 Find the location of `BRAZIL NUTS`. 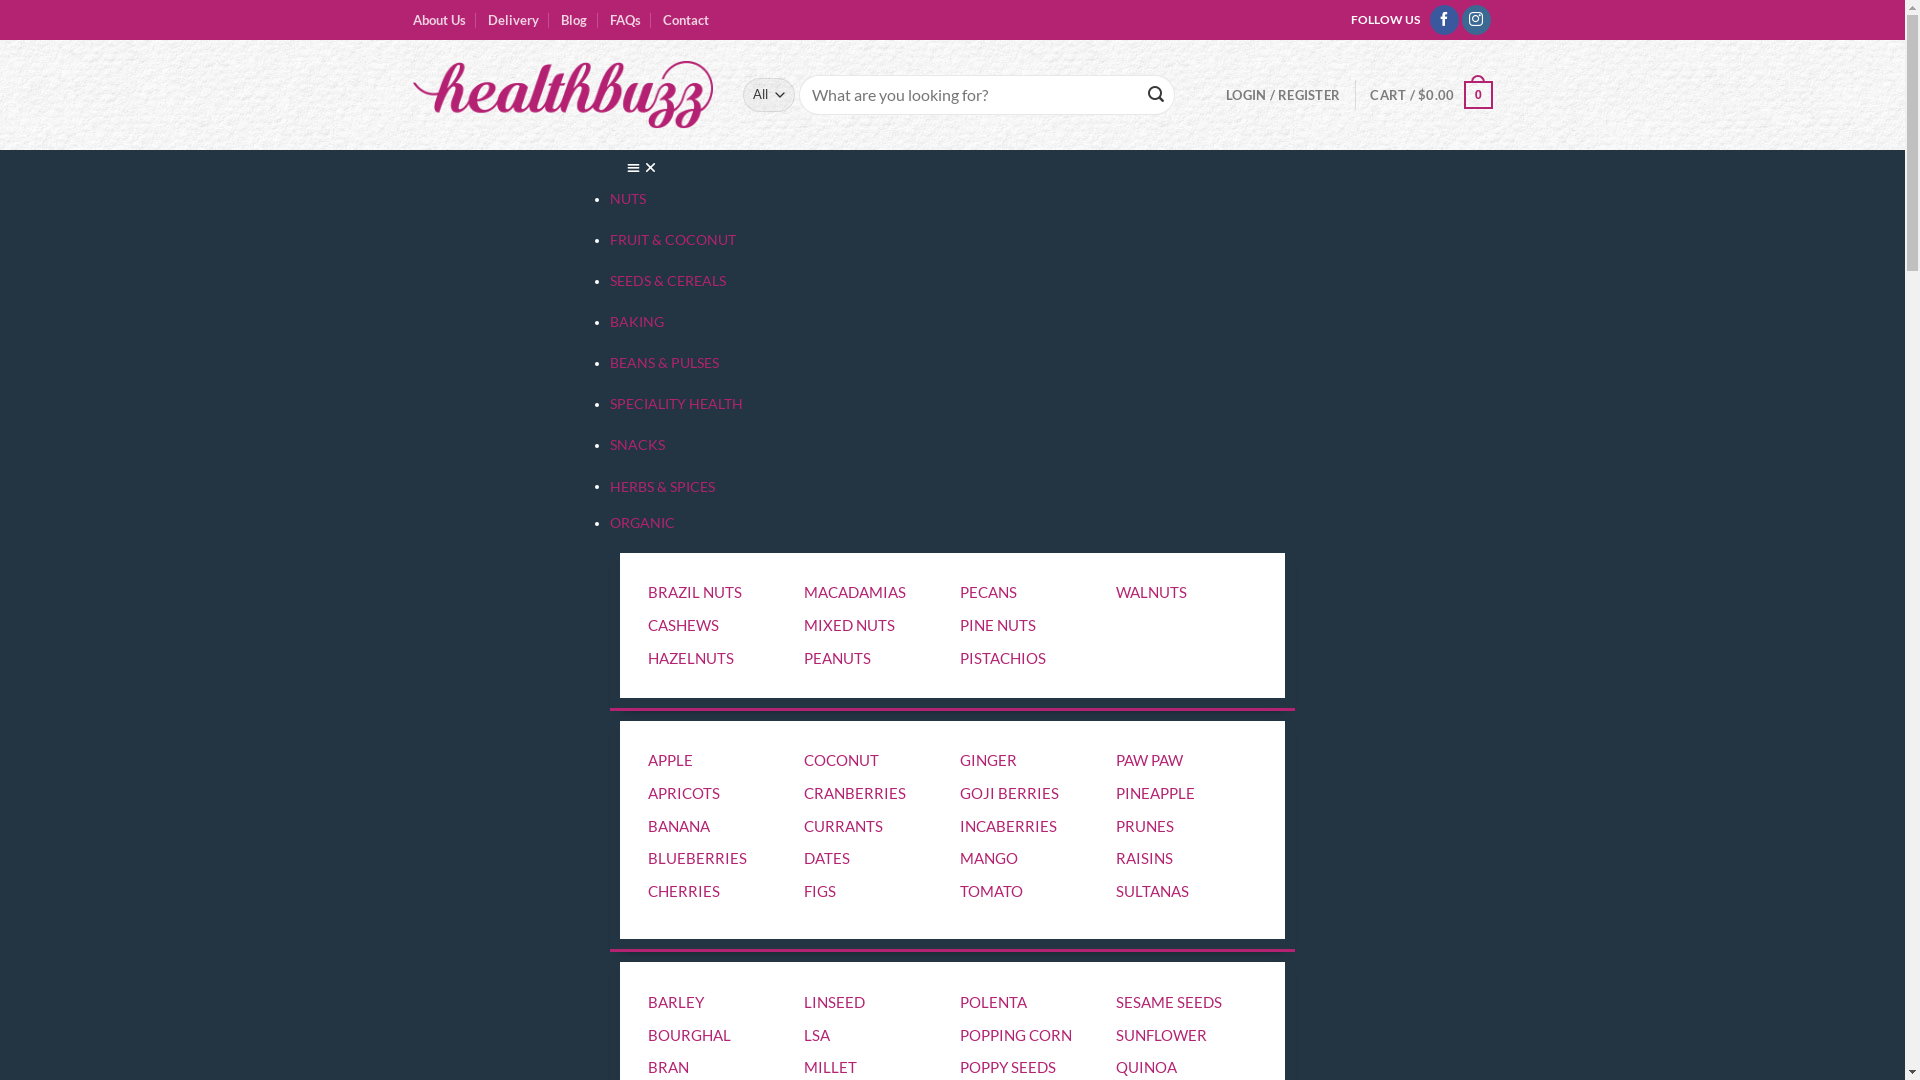

BRAZIL NUTS is located at coordinates (695, 592).